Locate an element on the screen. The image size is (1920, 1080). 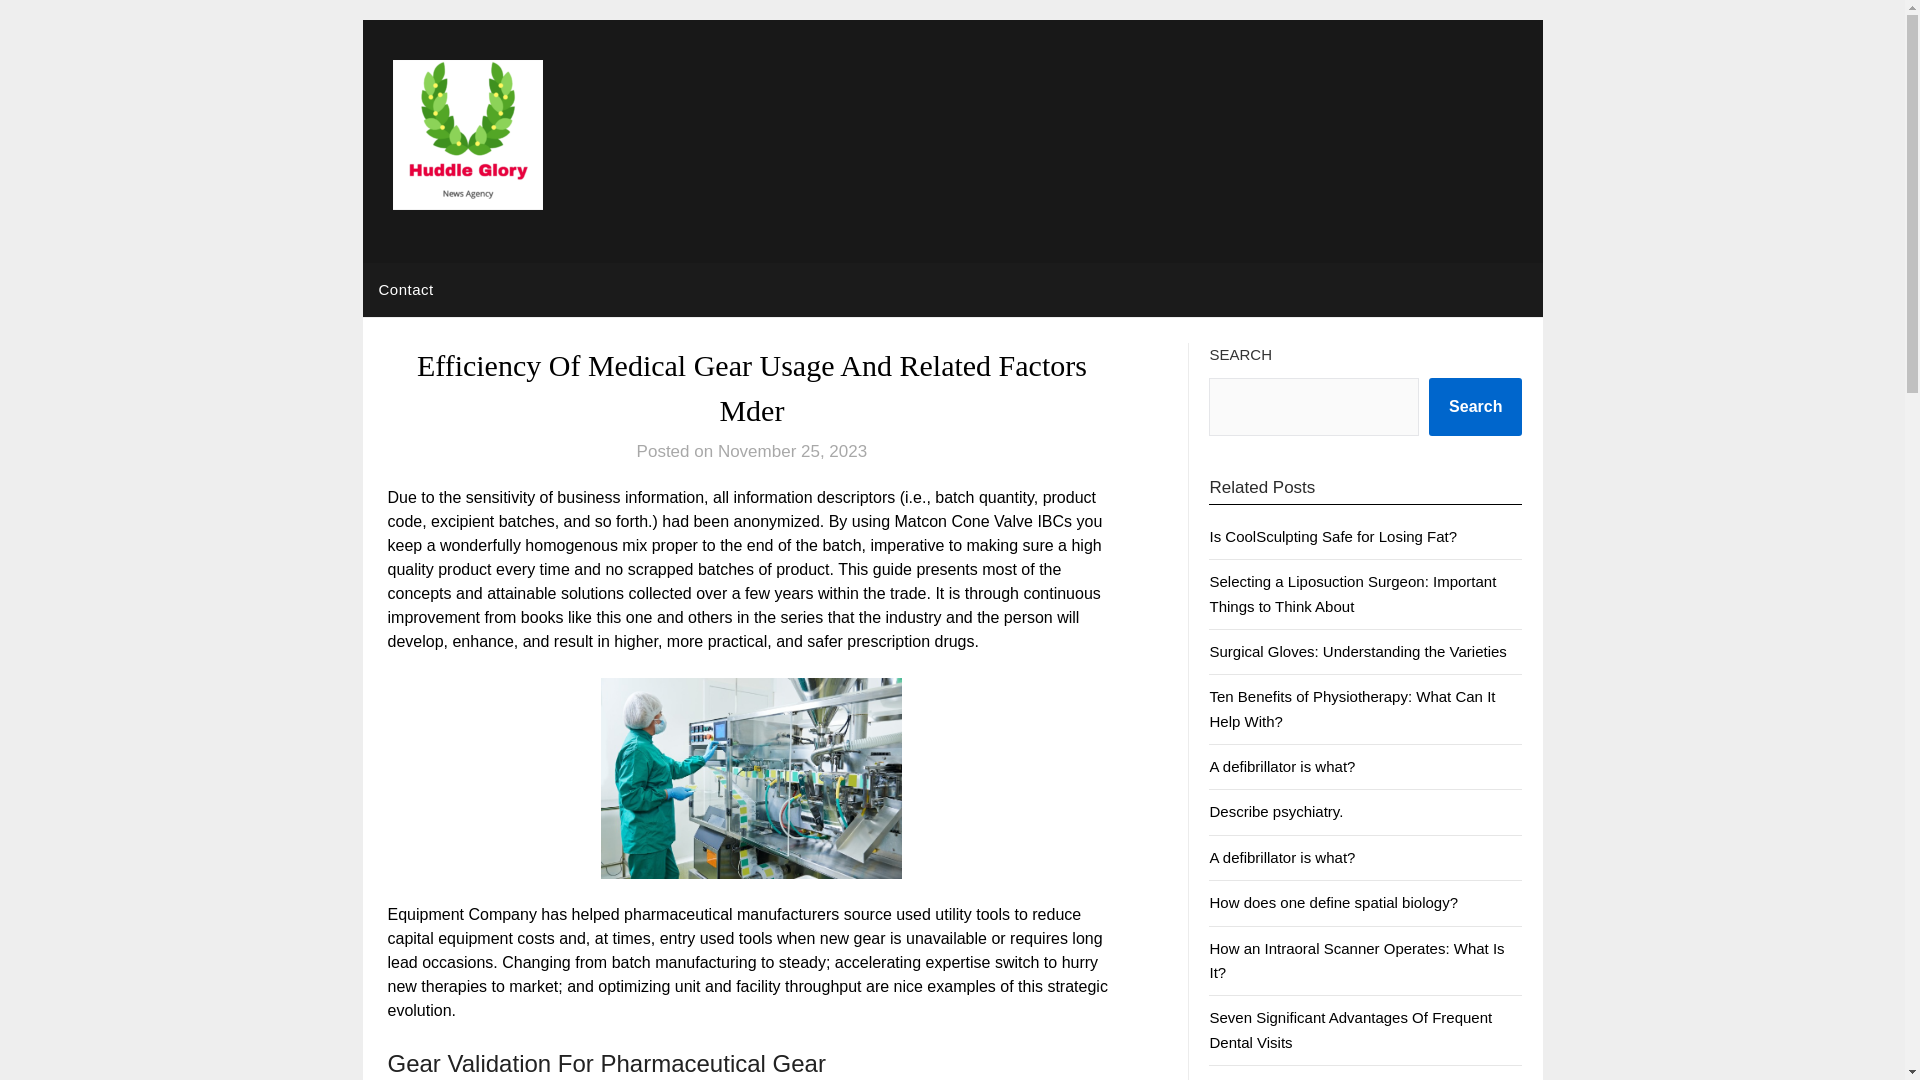
How an Intraoral Scanner Operates: What Is It? is located at coordinates (1356, 960).